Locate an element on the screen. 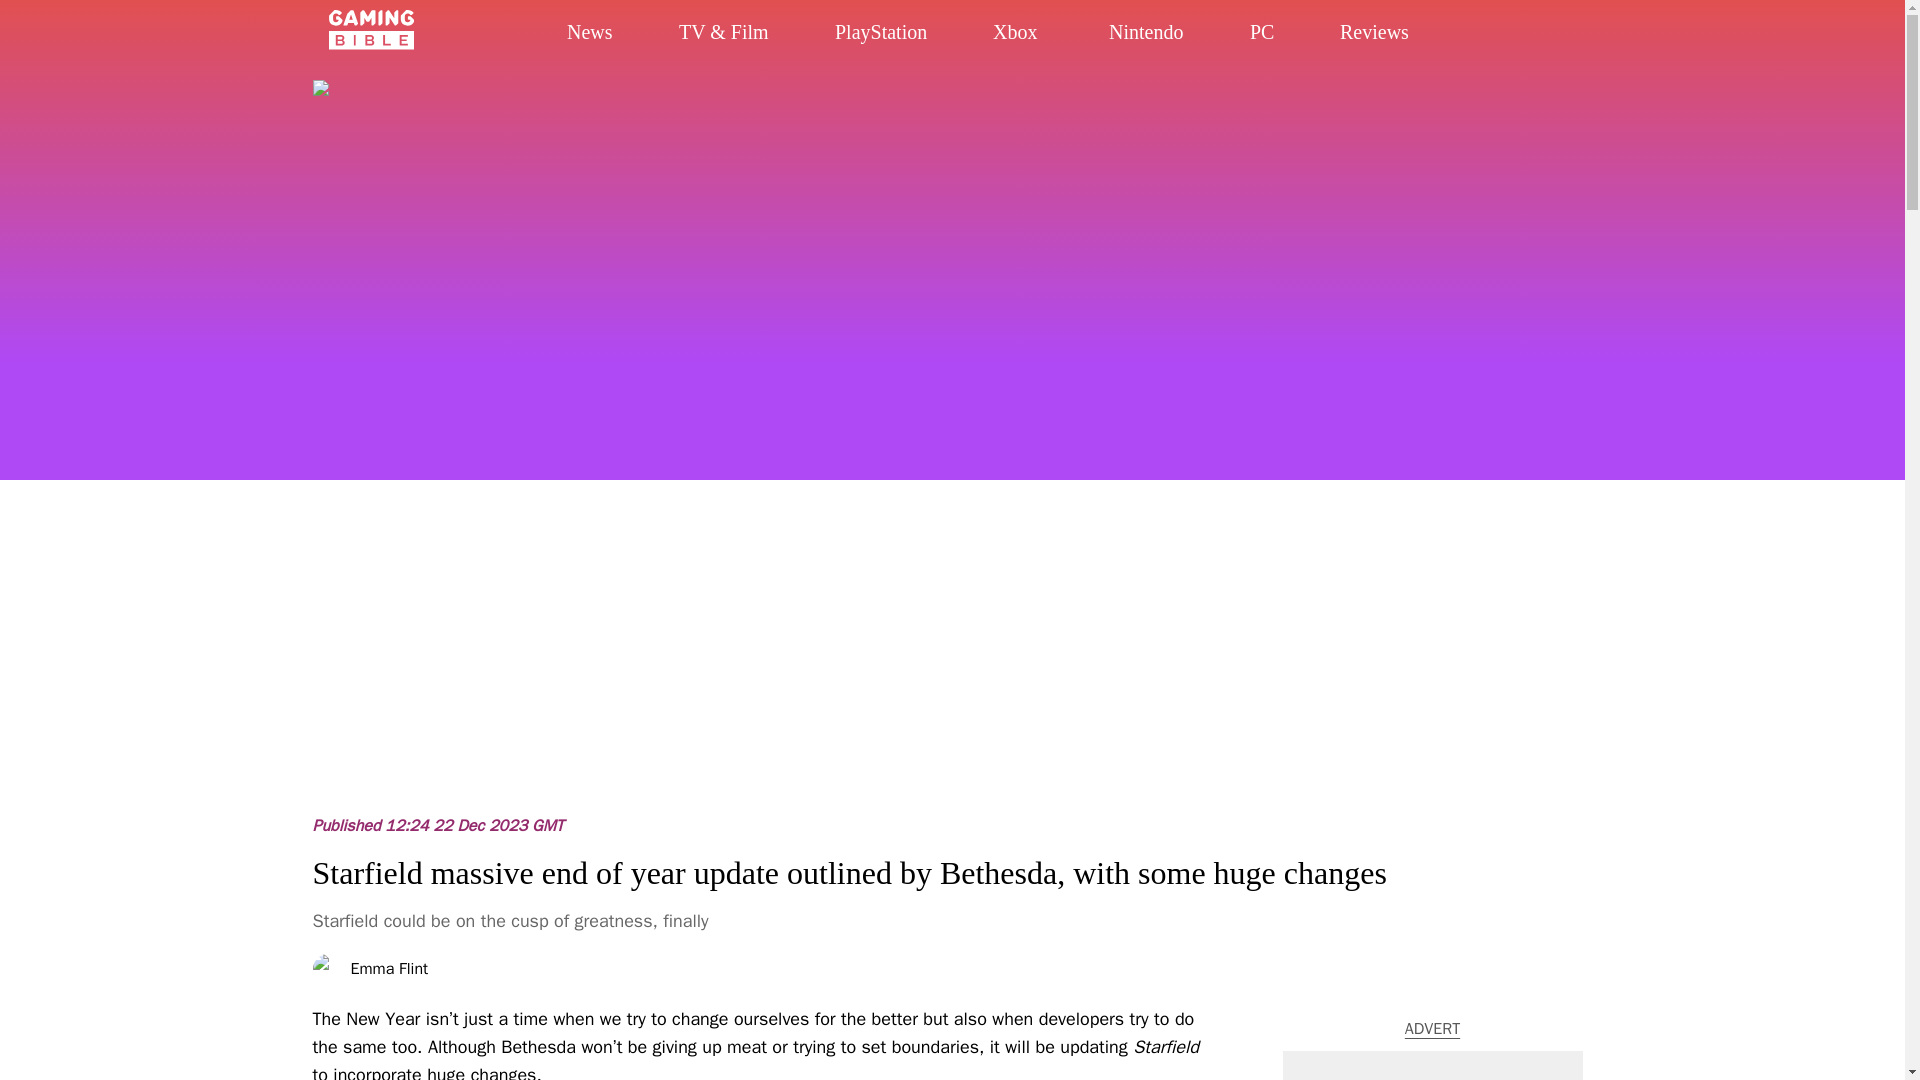 This screenshot has width=1920, height=1080. News is located at coordinates (590, 33).